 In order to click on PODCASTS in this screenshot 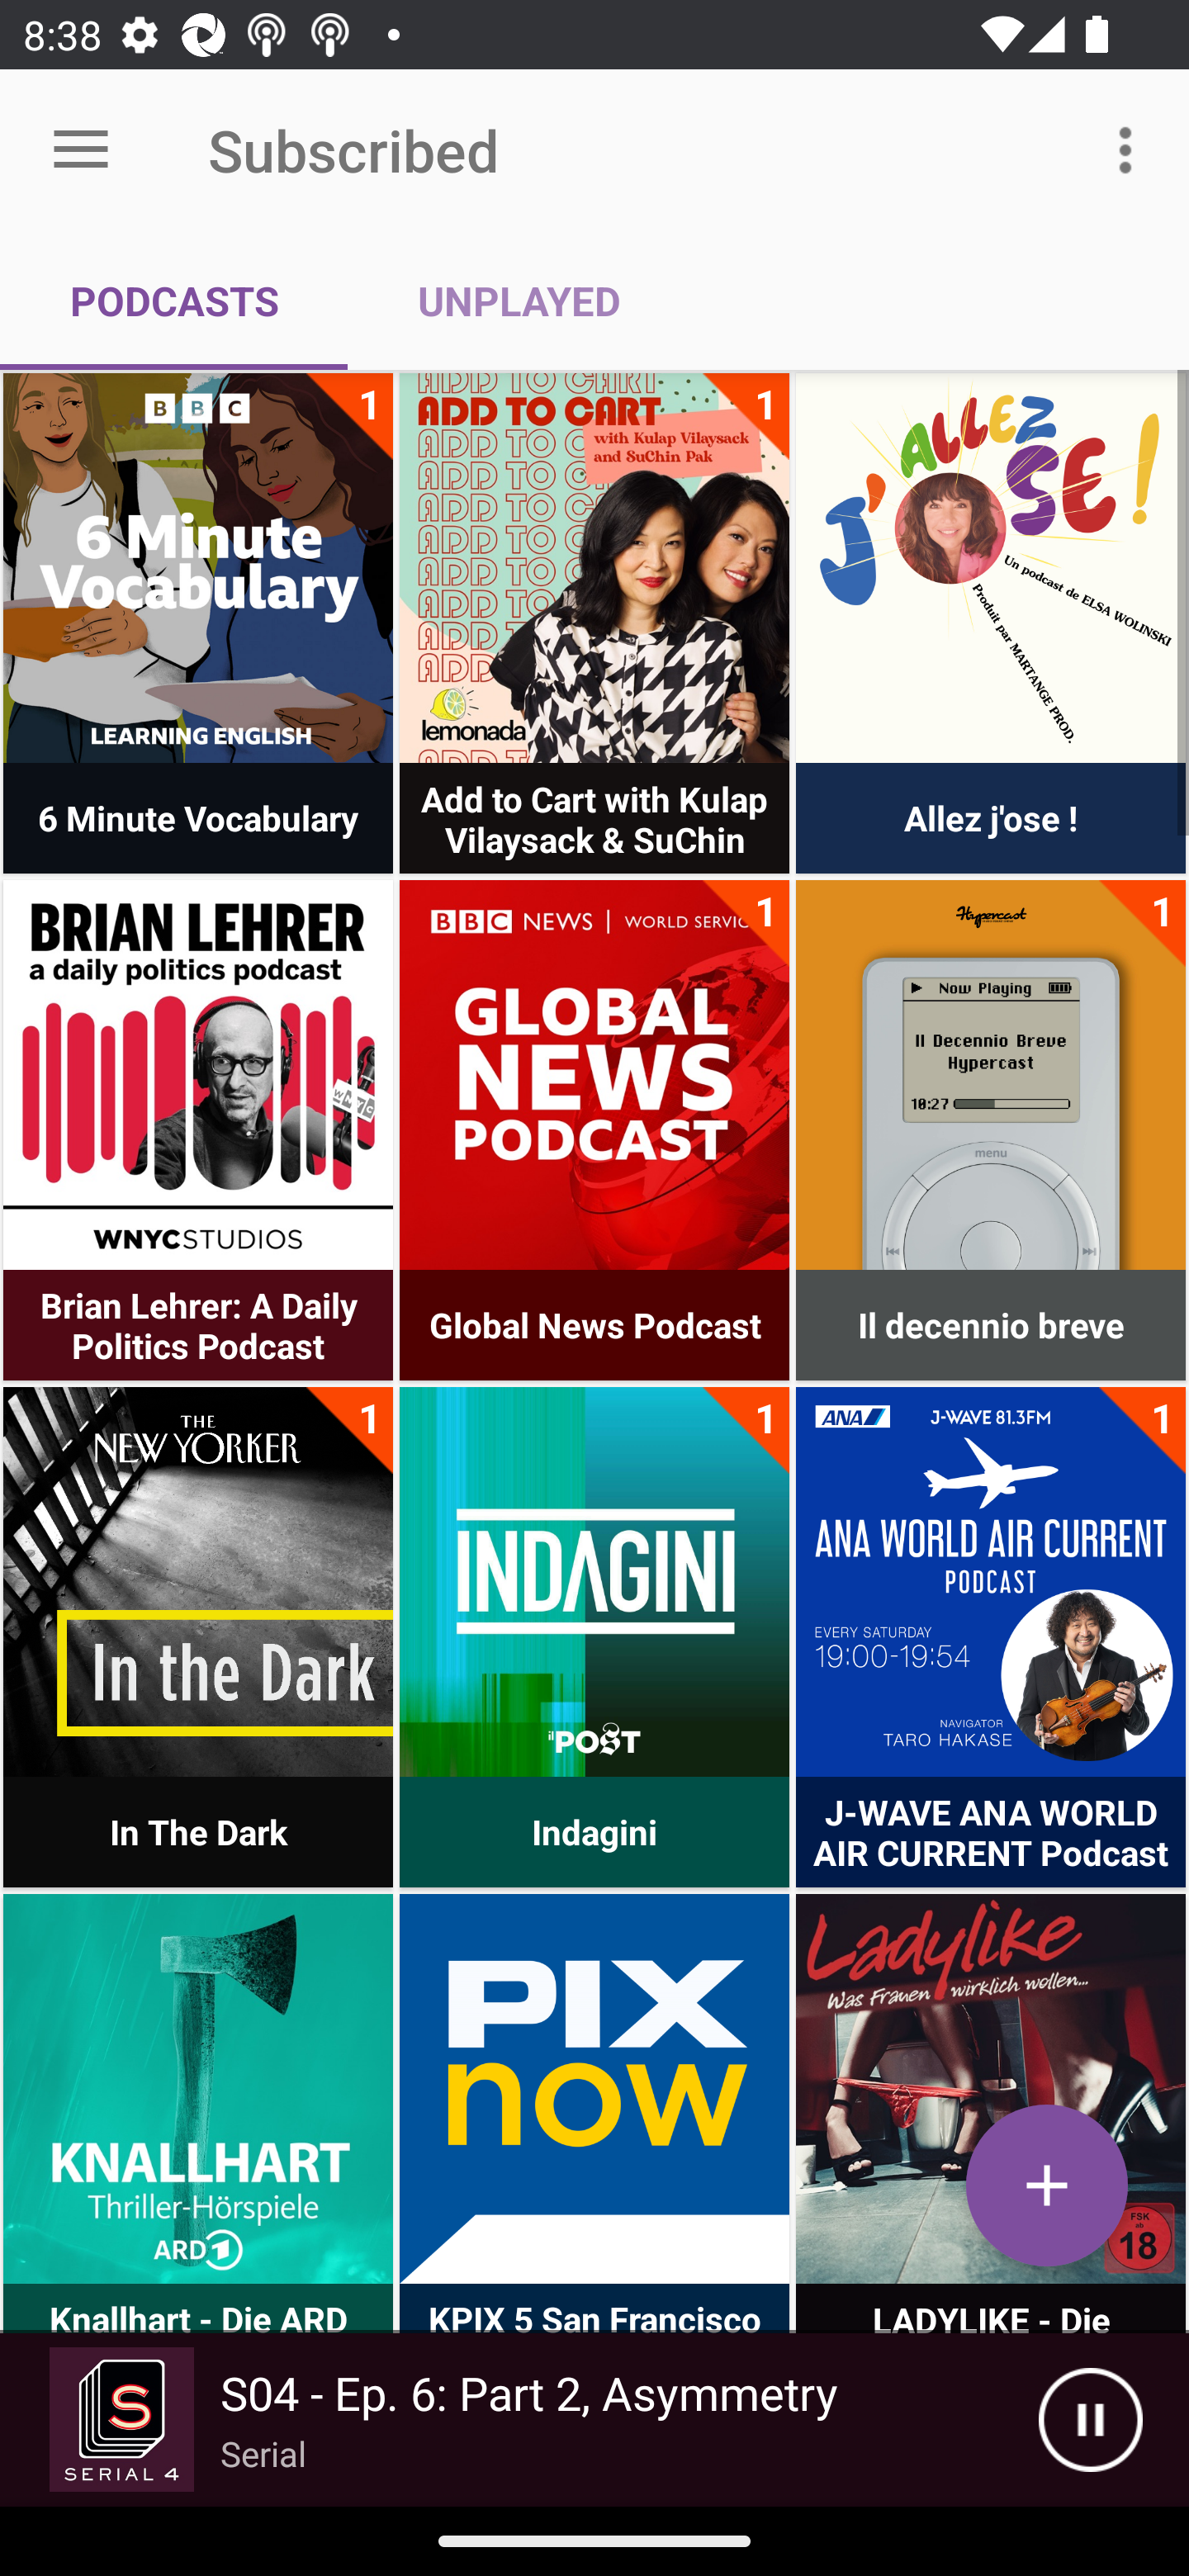, I will do `click(173, 301)`.